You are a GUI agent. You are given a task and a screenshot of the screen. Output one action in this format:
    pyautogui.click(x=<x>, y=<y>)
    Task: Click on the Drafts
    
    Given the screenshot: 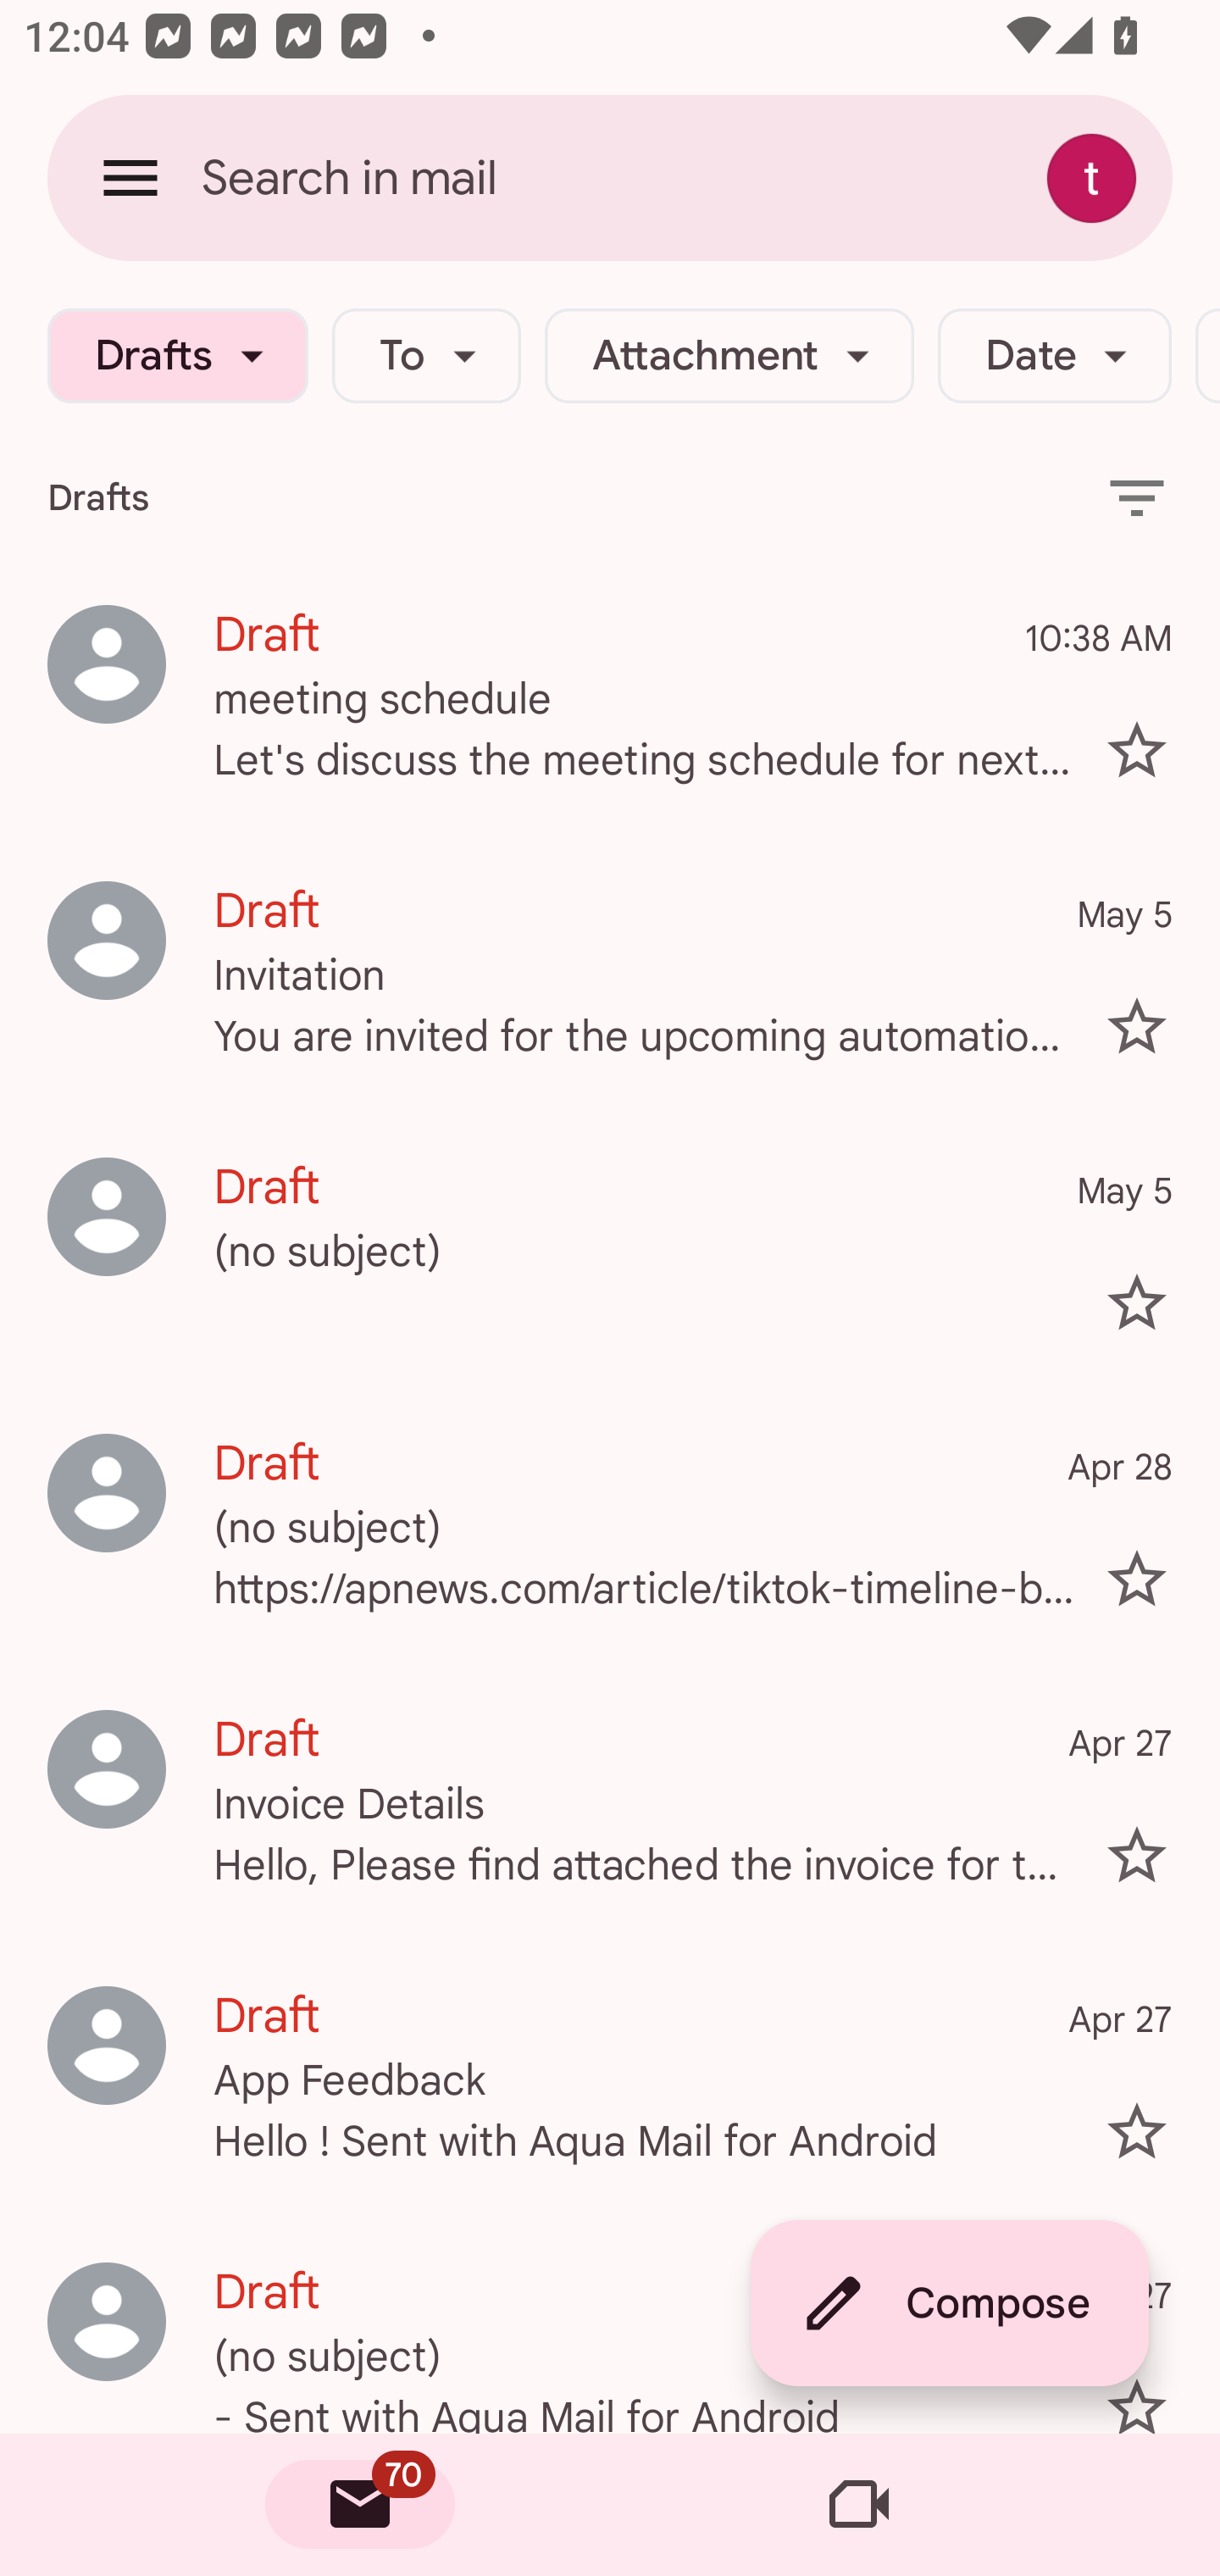 What is the action you would take?
    pyautogui.click(x=178, y=356)
    